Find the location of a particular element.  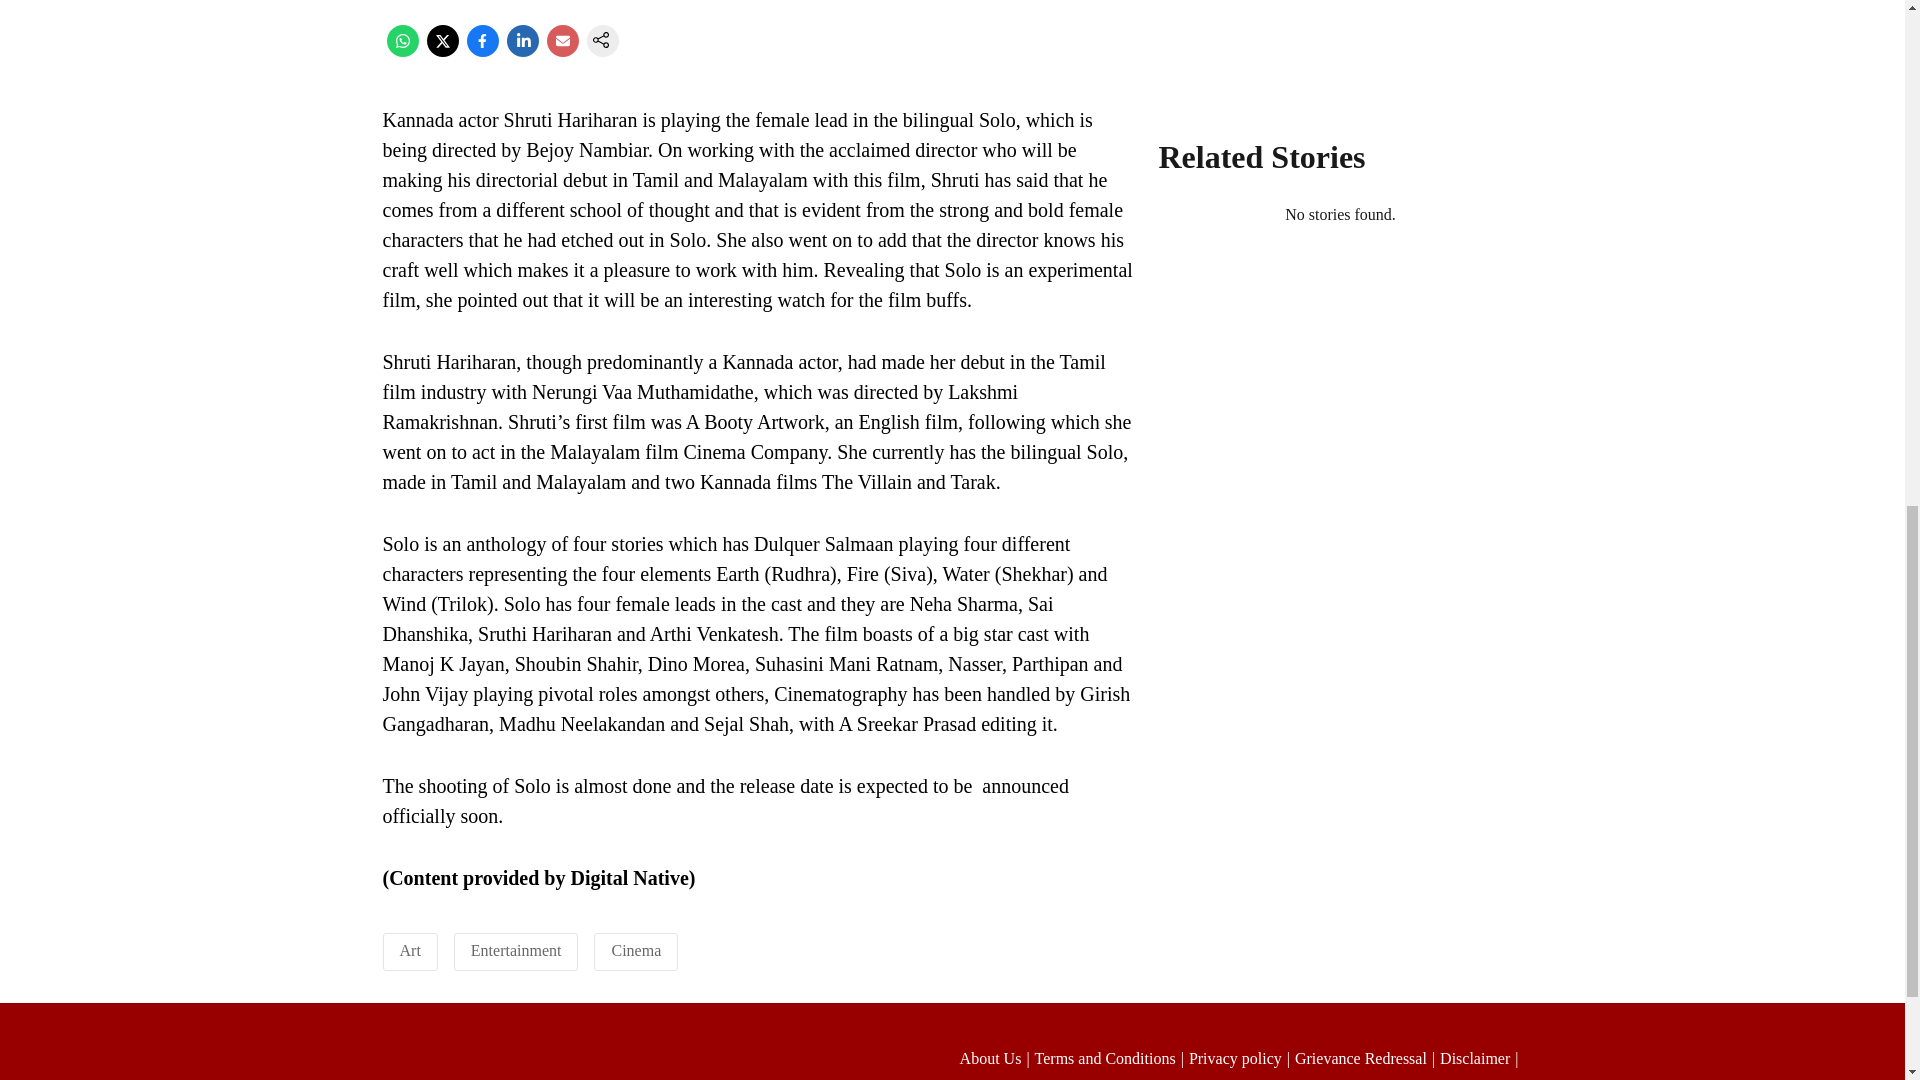

Disclaimer is located at coordinates (1481, 1058).